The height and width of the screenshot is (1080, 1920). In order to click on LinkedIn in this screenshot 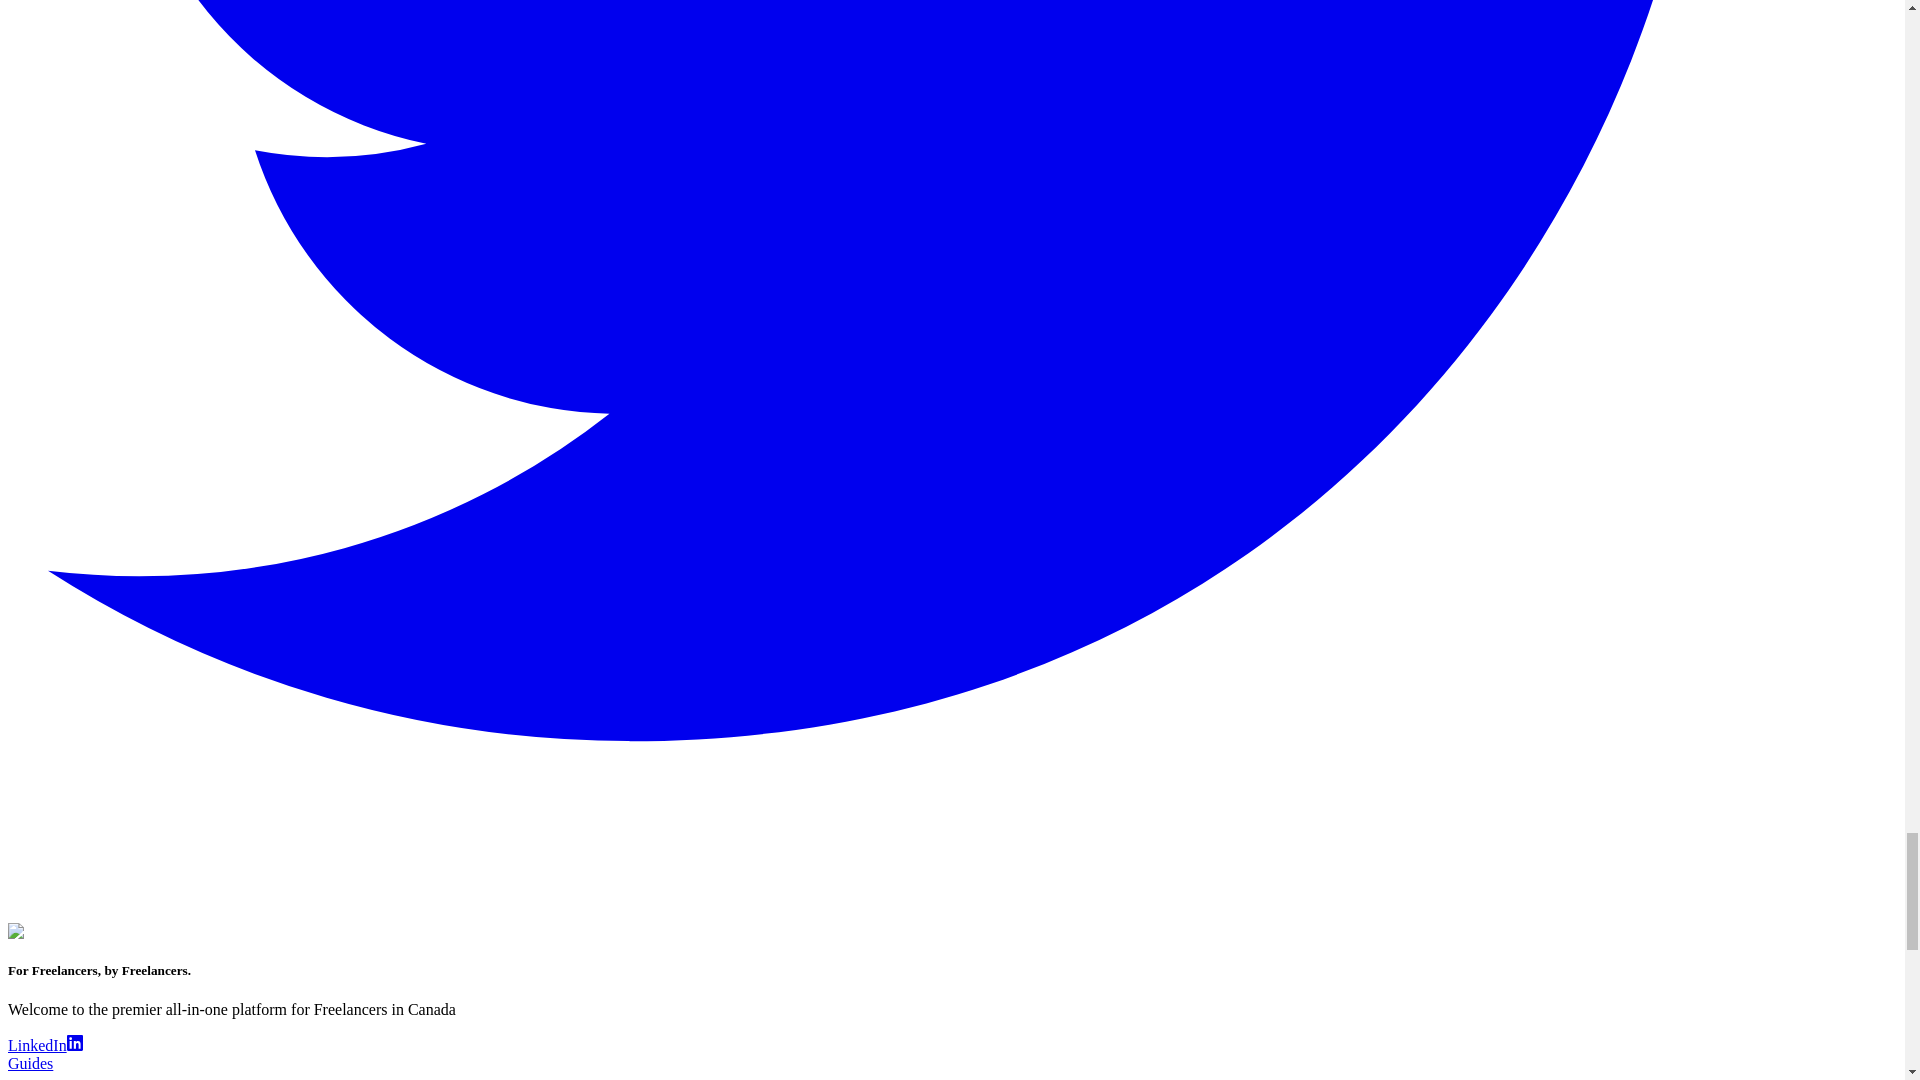, I will do `click(44, 1045)`.